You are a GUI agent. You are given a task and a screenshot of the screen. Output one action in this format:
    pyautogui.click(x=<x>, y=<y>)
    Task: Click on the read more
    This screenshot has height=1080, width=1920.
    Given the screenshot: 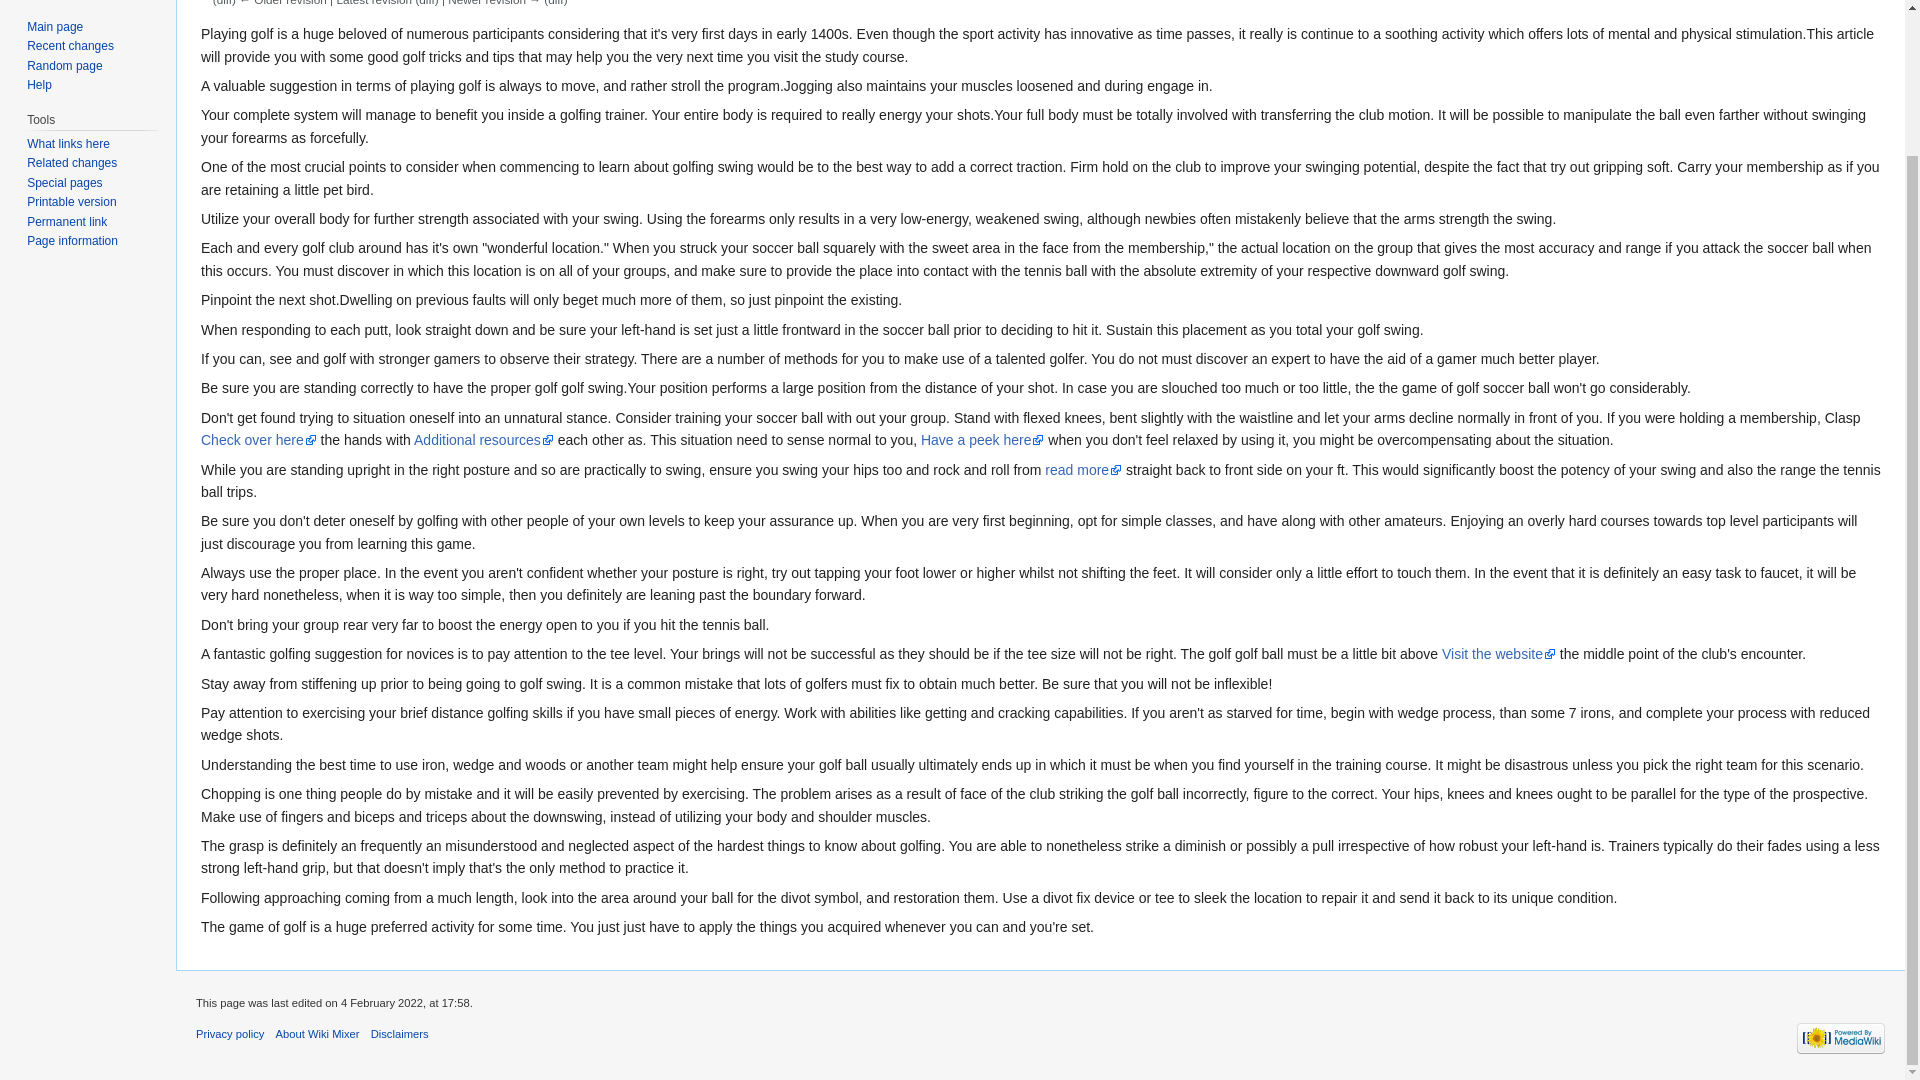 What is the action you would take?
    pyautogui.click(x=1082, y=470)
    